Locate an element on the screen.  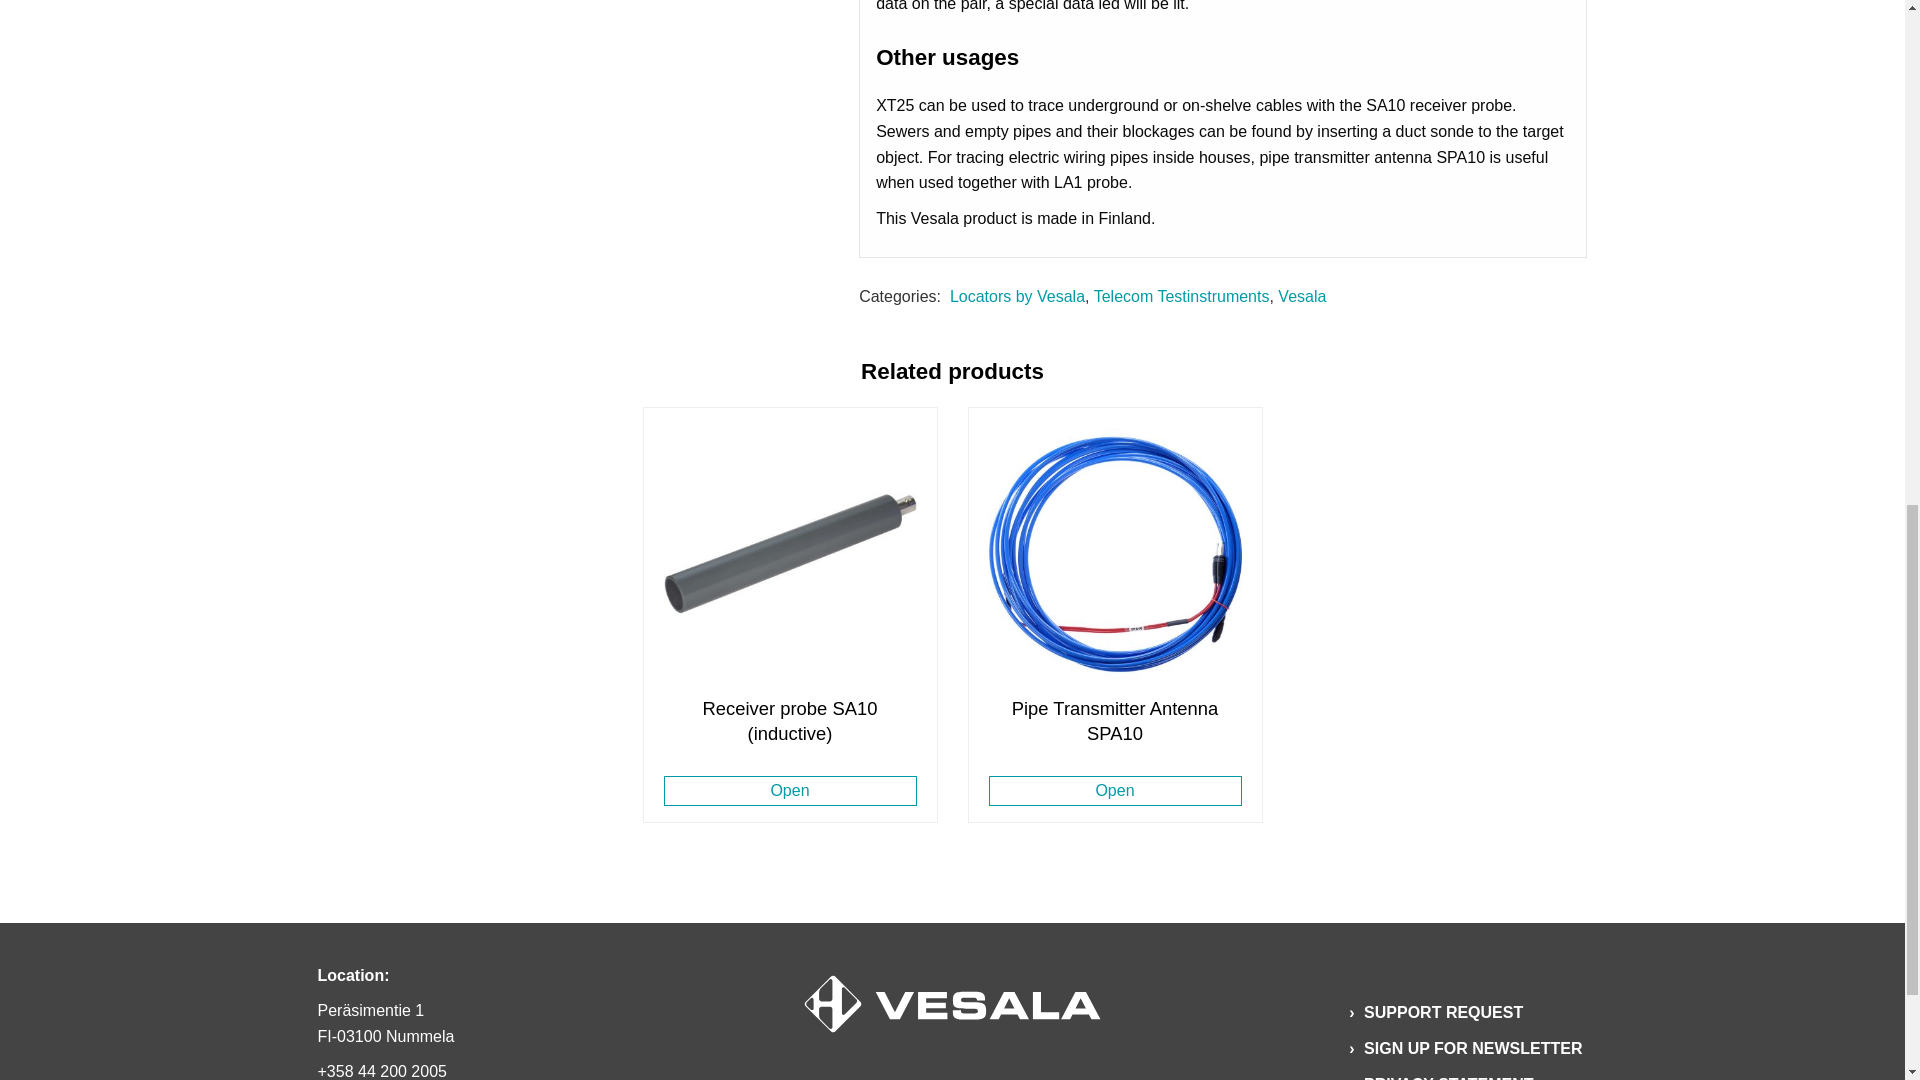
SUPPORT REQUEST is located at coordinates (1444, 1012).